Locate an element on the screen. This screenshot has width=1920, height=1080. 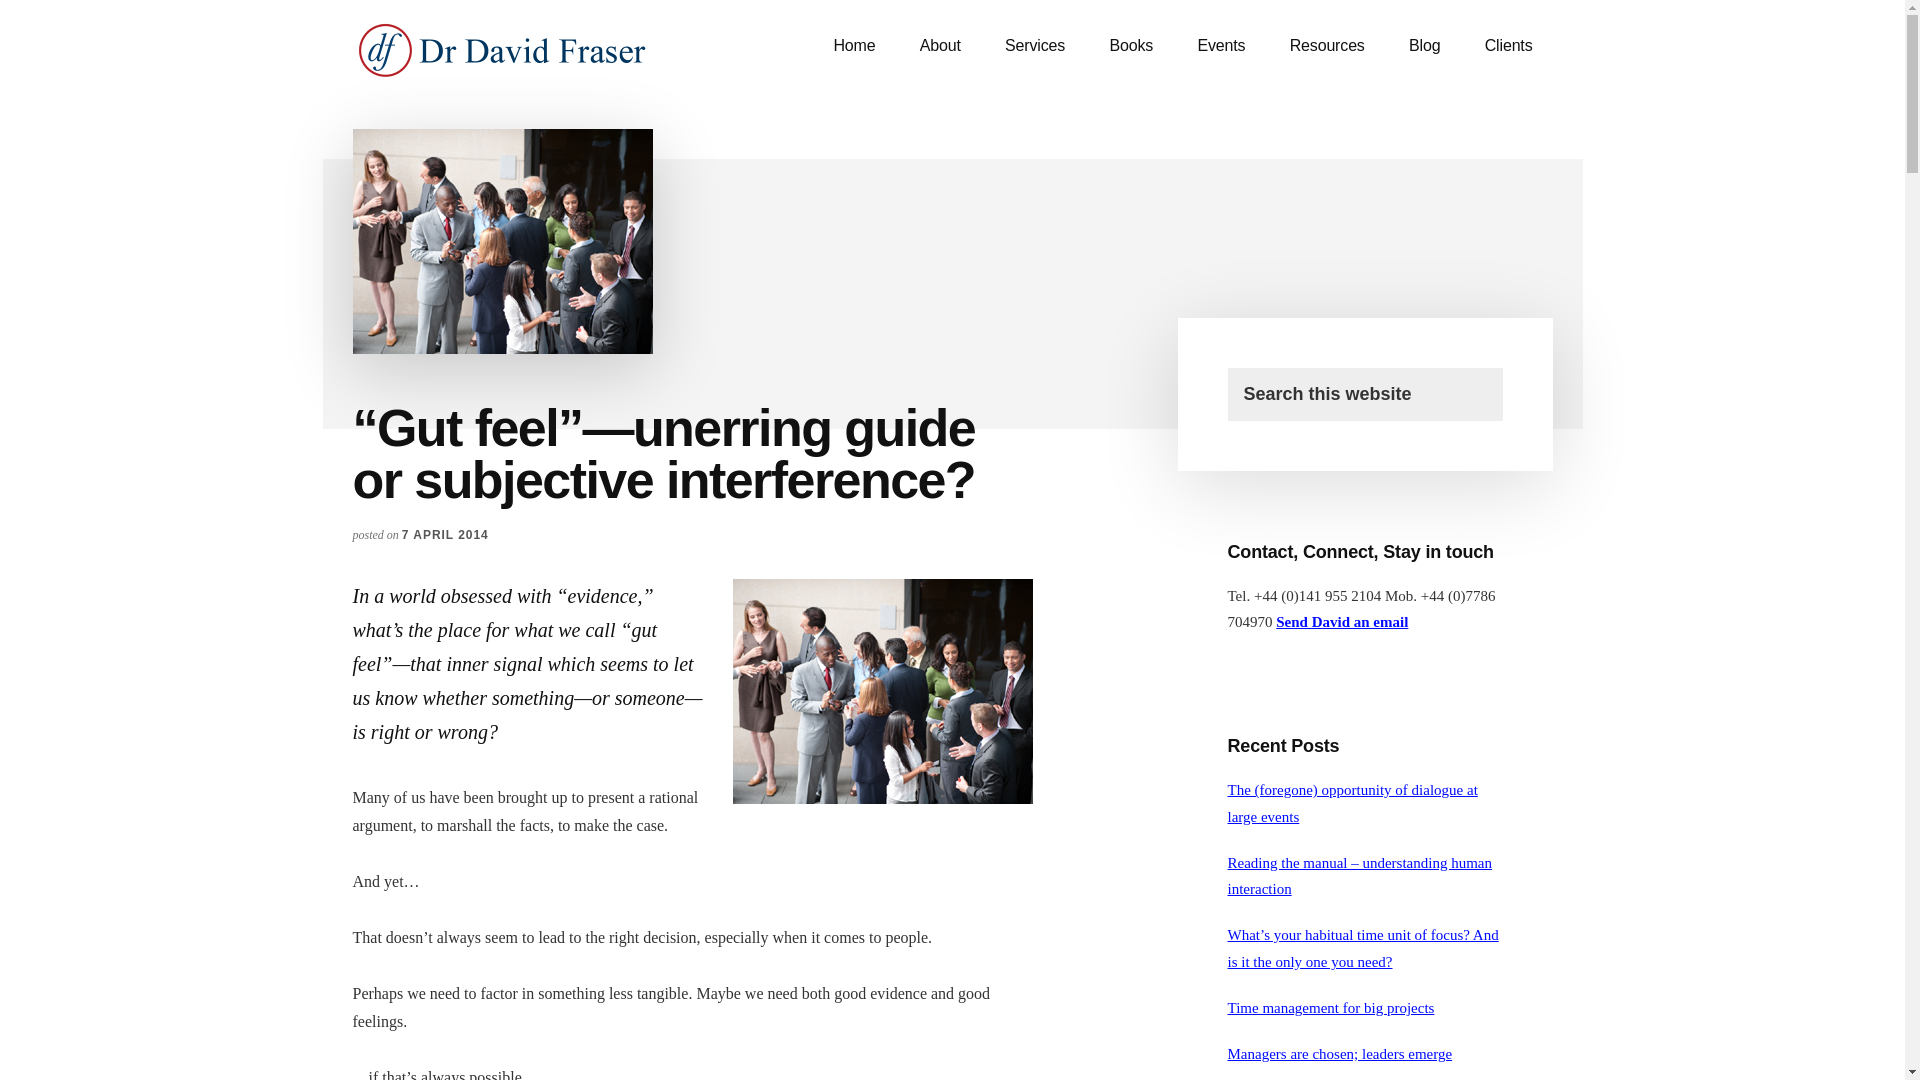
About is located at coordinates (940, 46).